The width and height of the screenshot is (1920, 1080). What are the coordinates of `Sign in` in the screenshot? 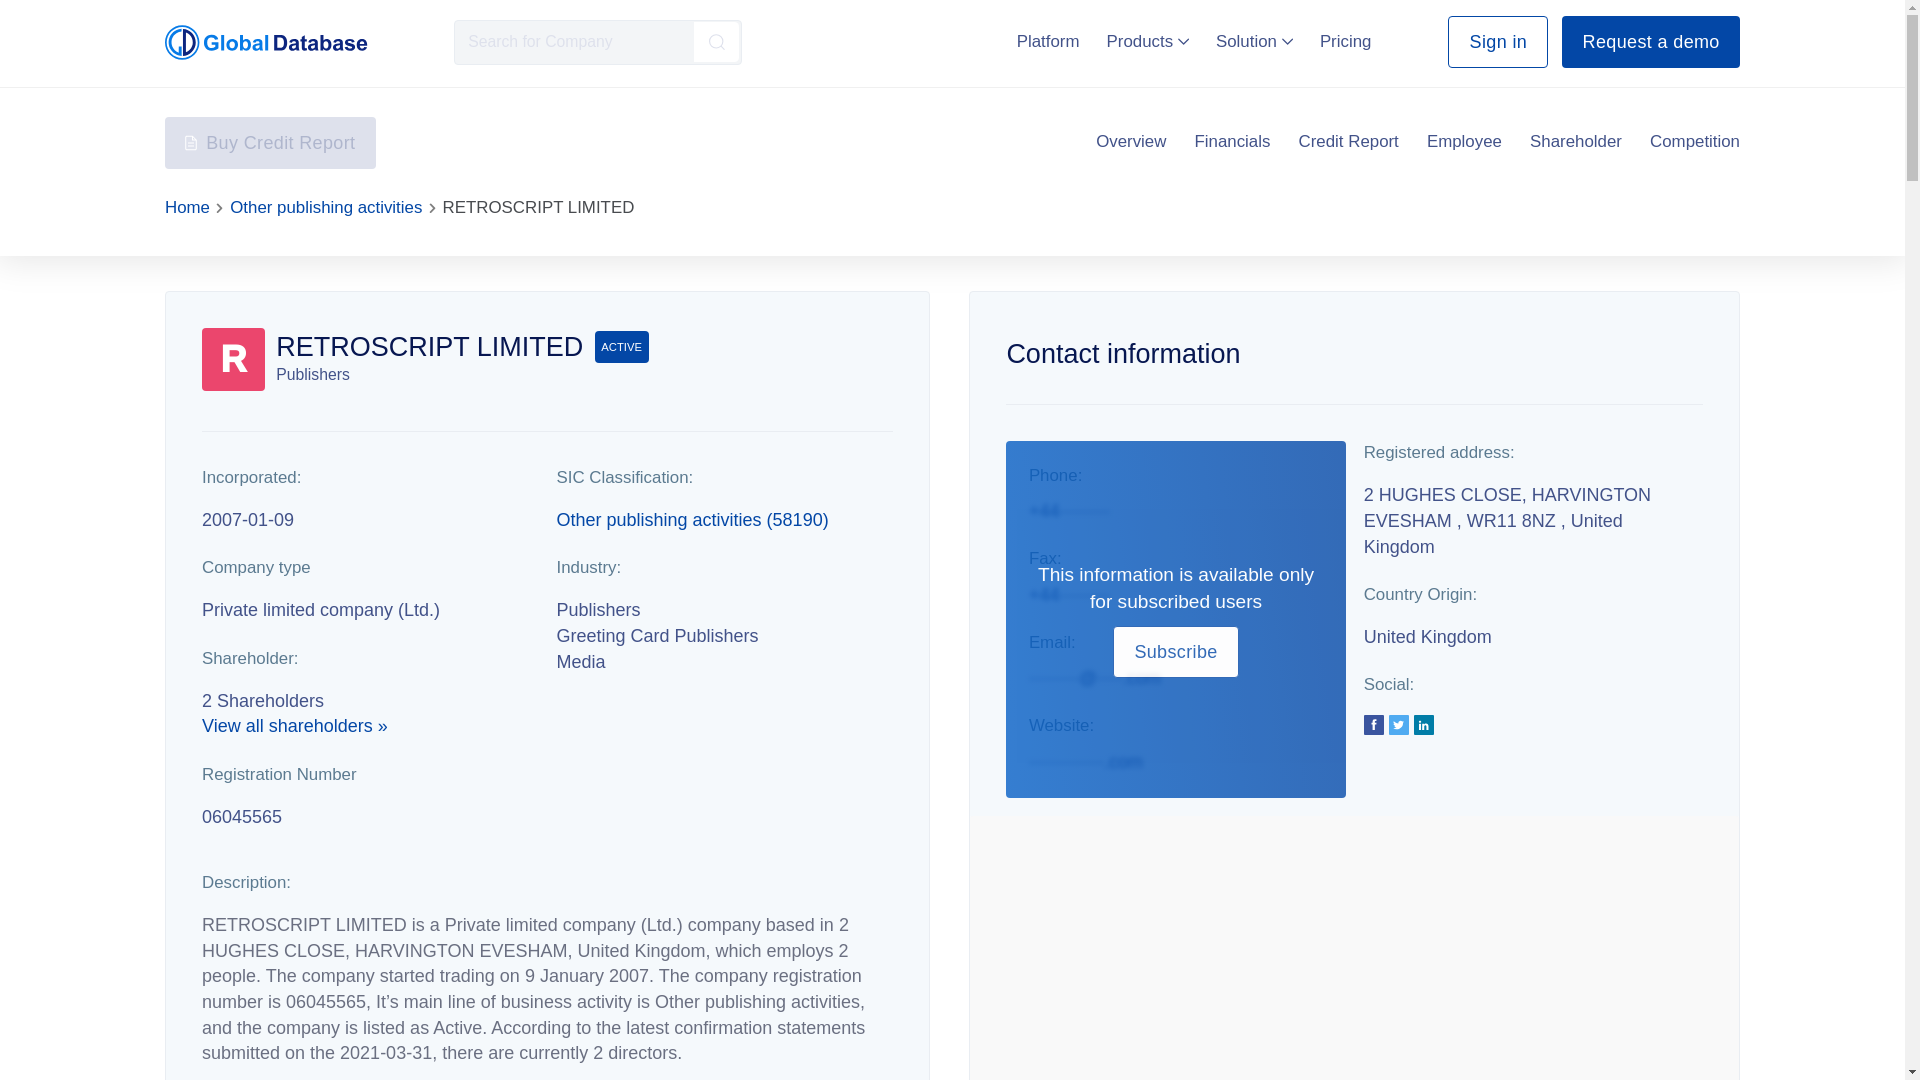 It's located at (1497, 42).